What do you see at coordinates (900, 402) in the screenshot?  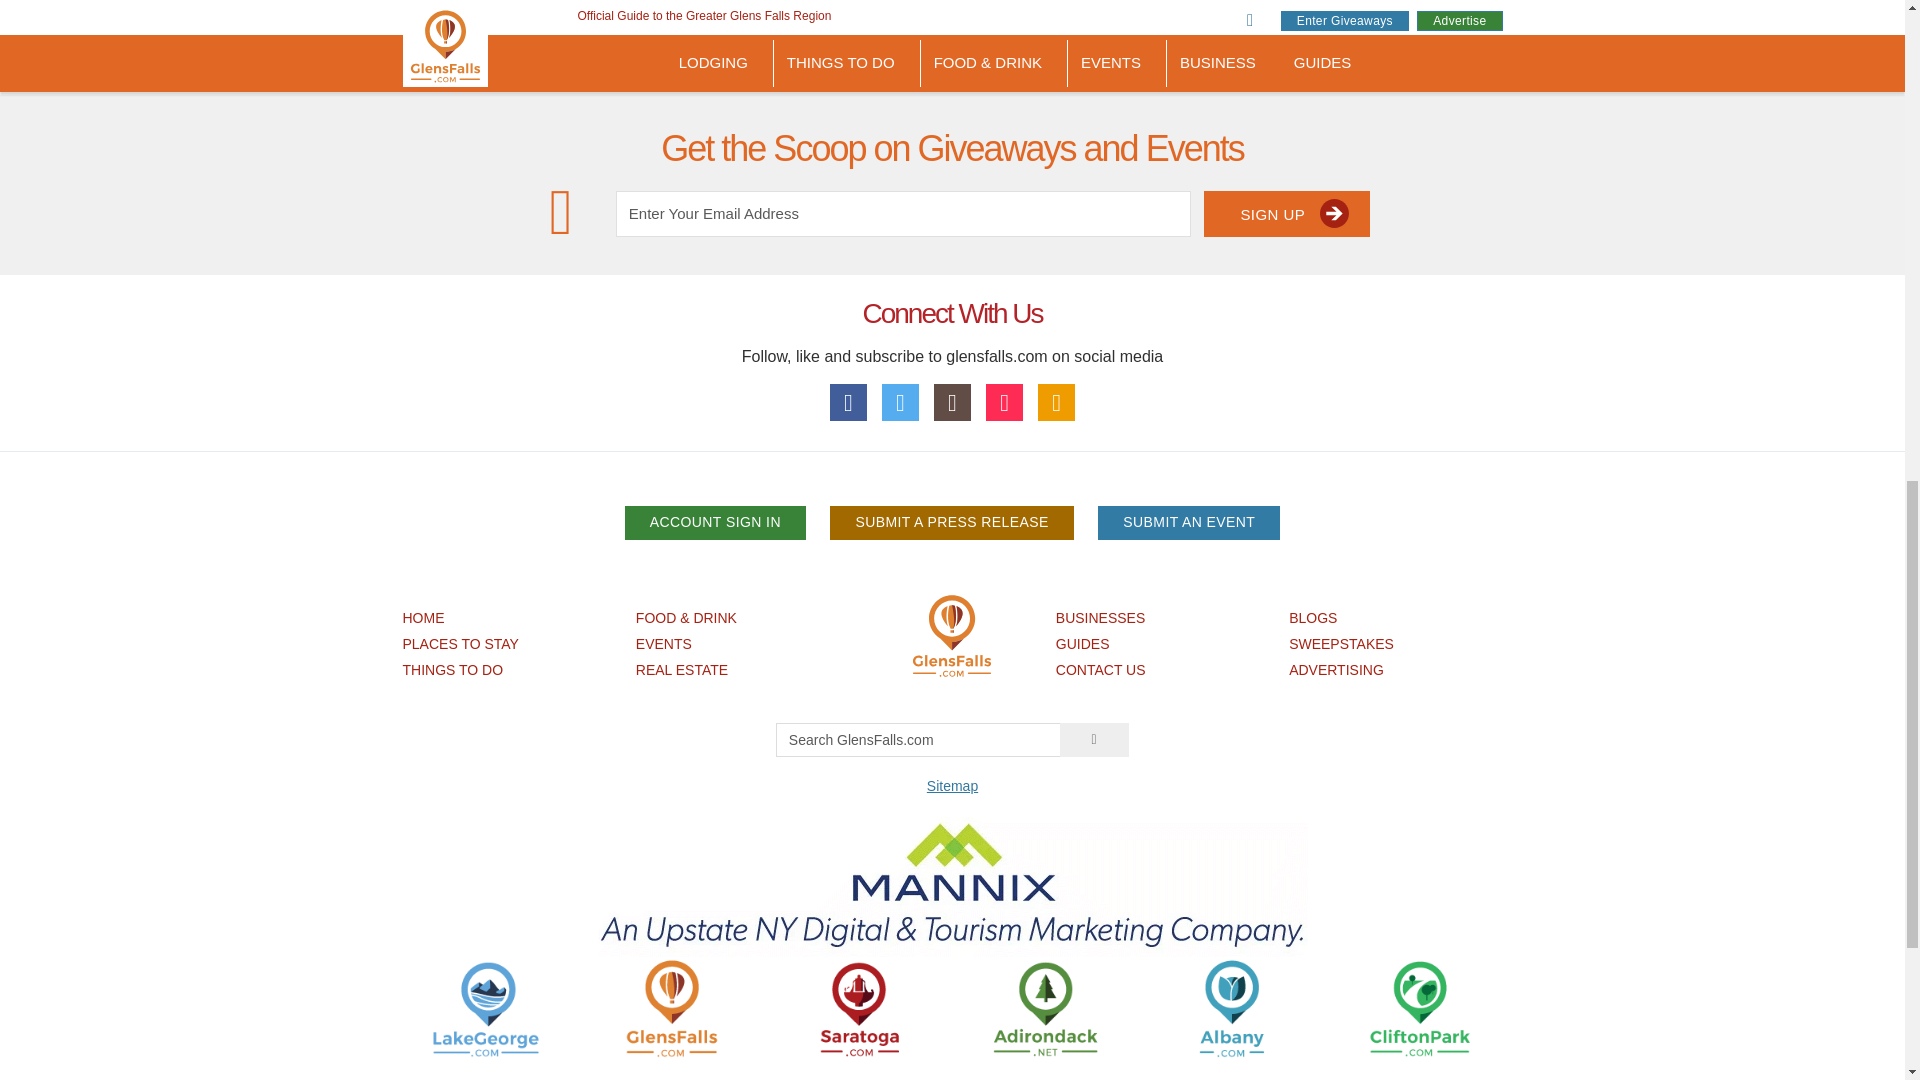 I see `Twitter` at bounding box center [900, 402].